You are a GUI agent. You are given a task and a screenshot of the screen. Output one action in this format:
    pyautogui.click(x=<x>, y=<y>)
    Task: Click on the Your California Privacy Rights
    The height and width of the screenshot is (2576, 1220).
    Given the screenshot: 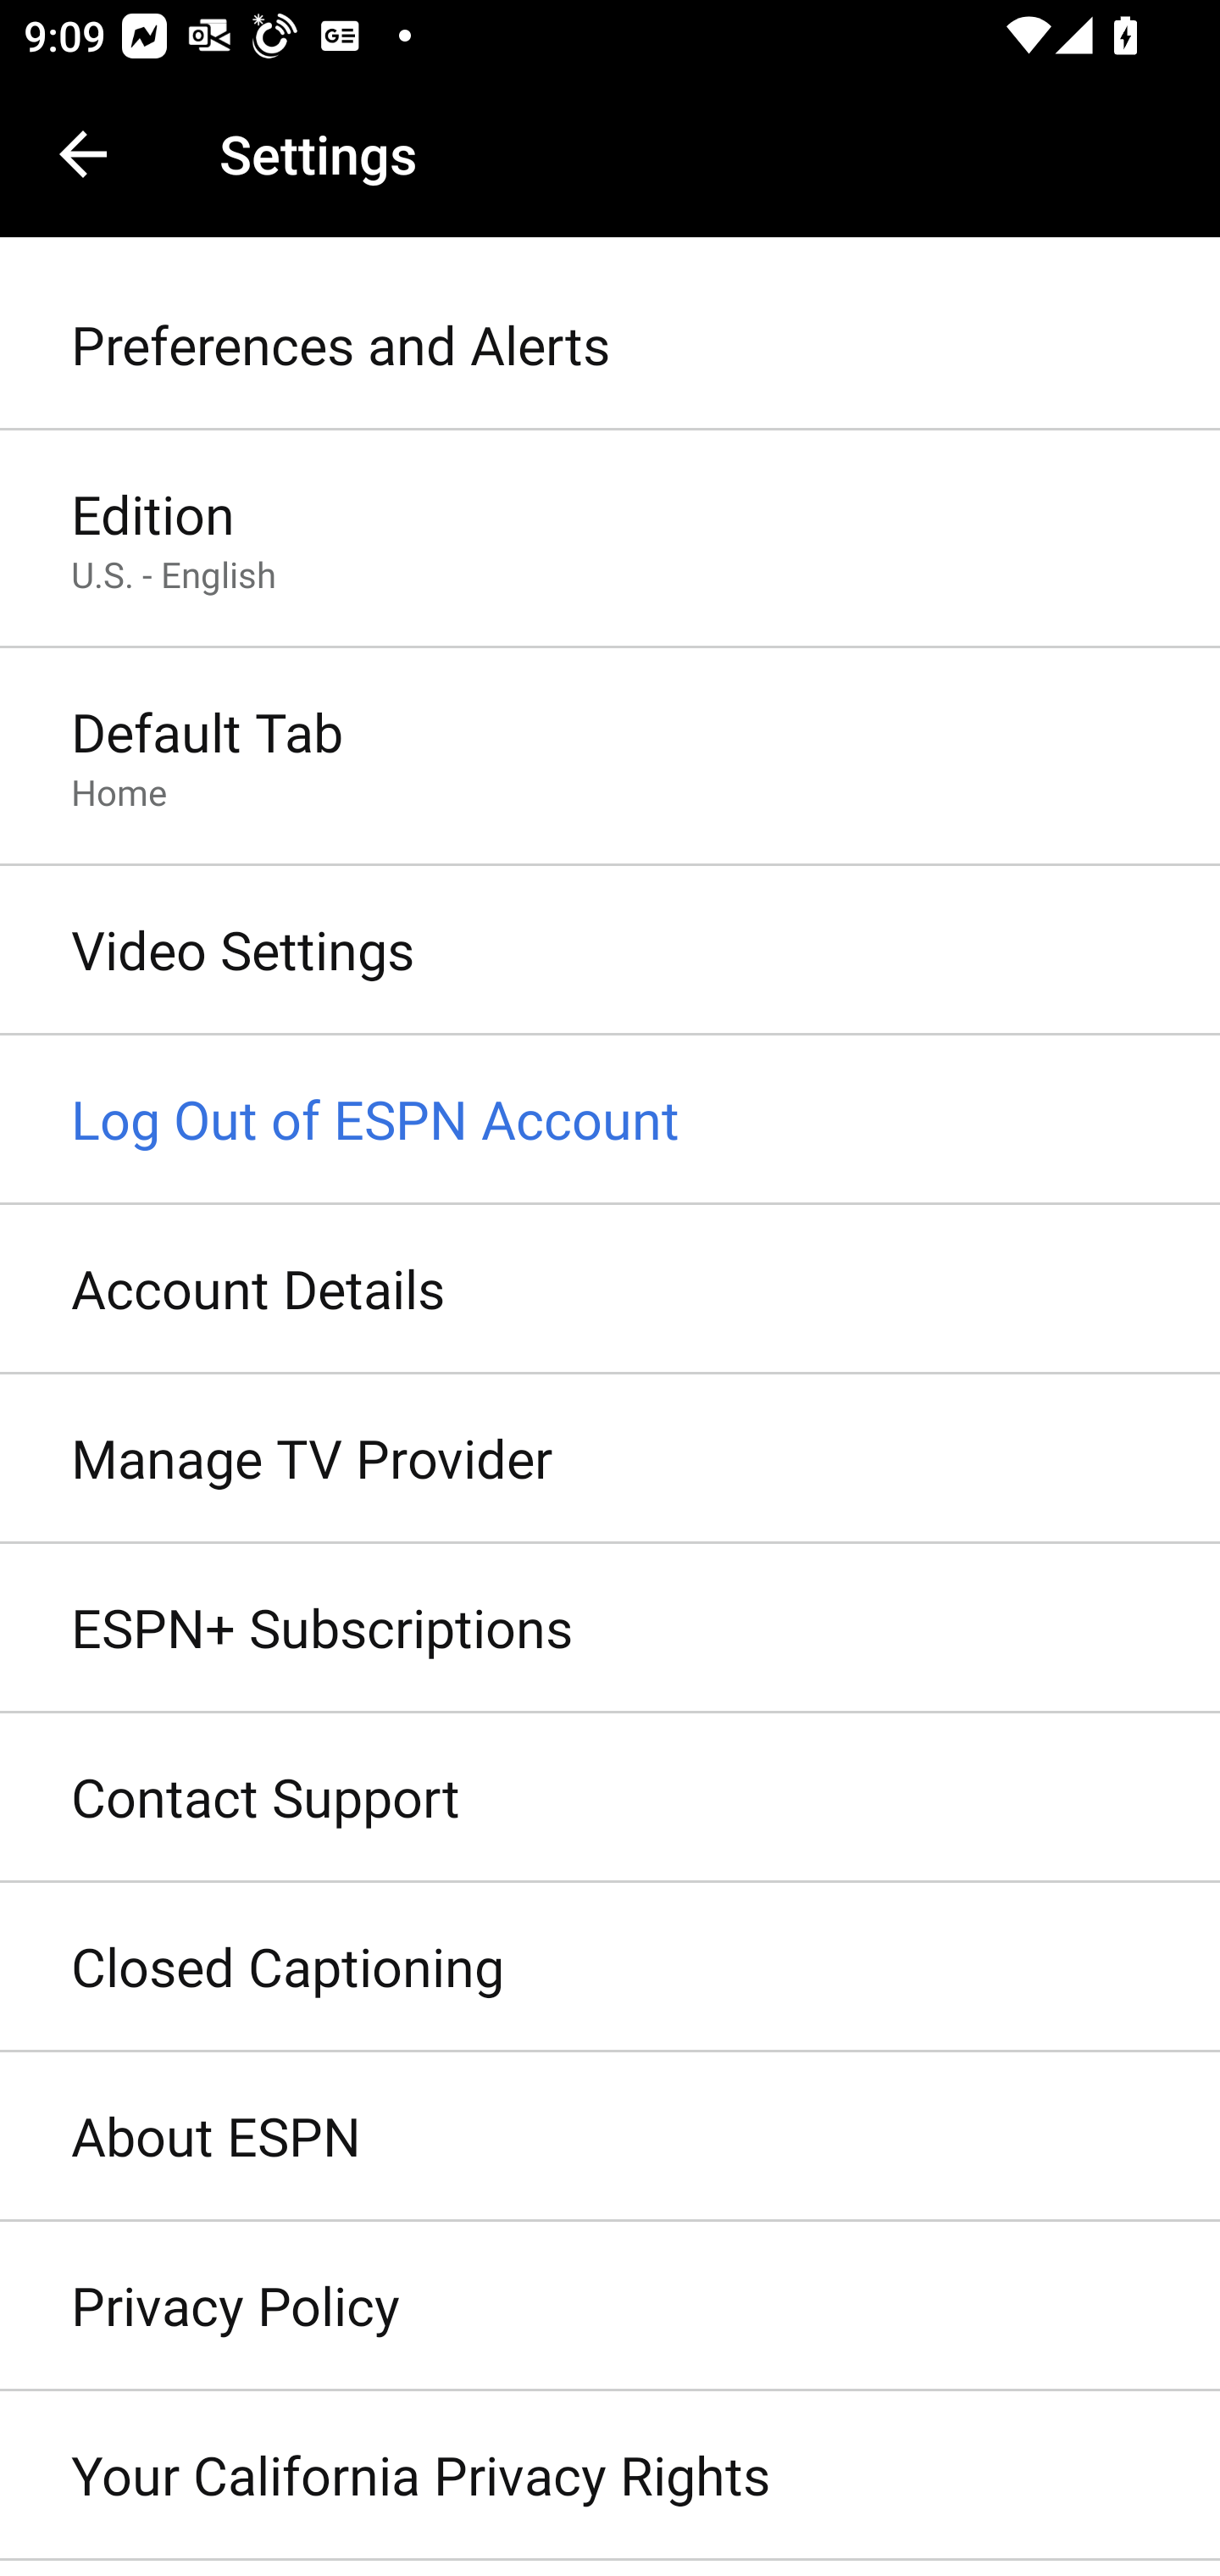 What is the action you would take?
    pyautogui.click(x=610, y=2475)
    